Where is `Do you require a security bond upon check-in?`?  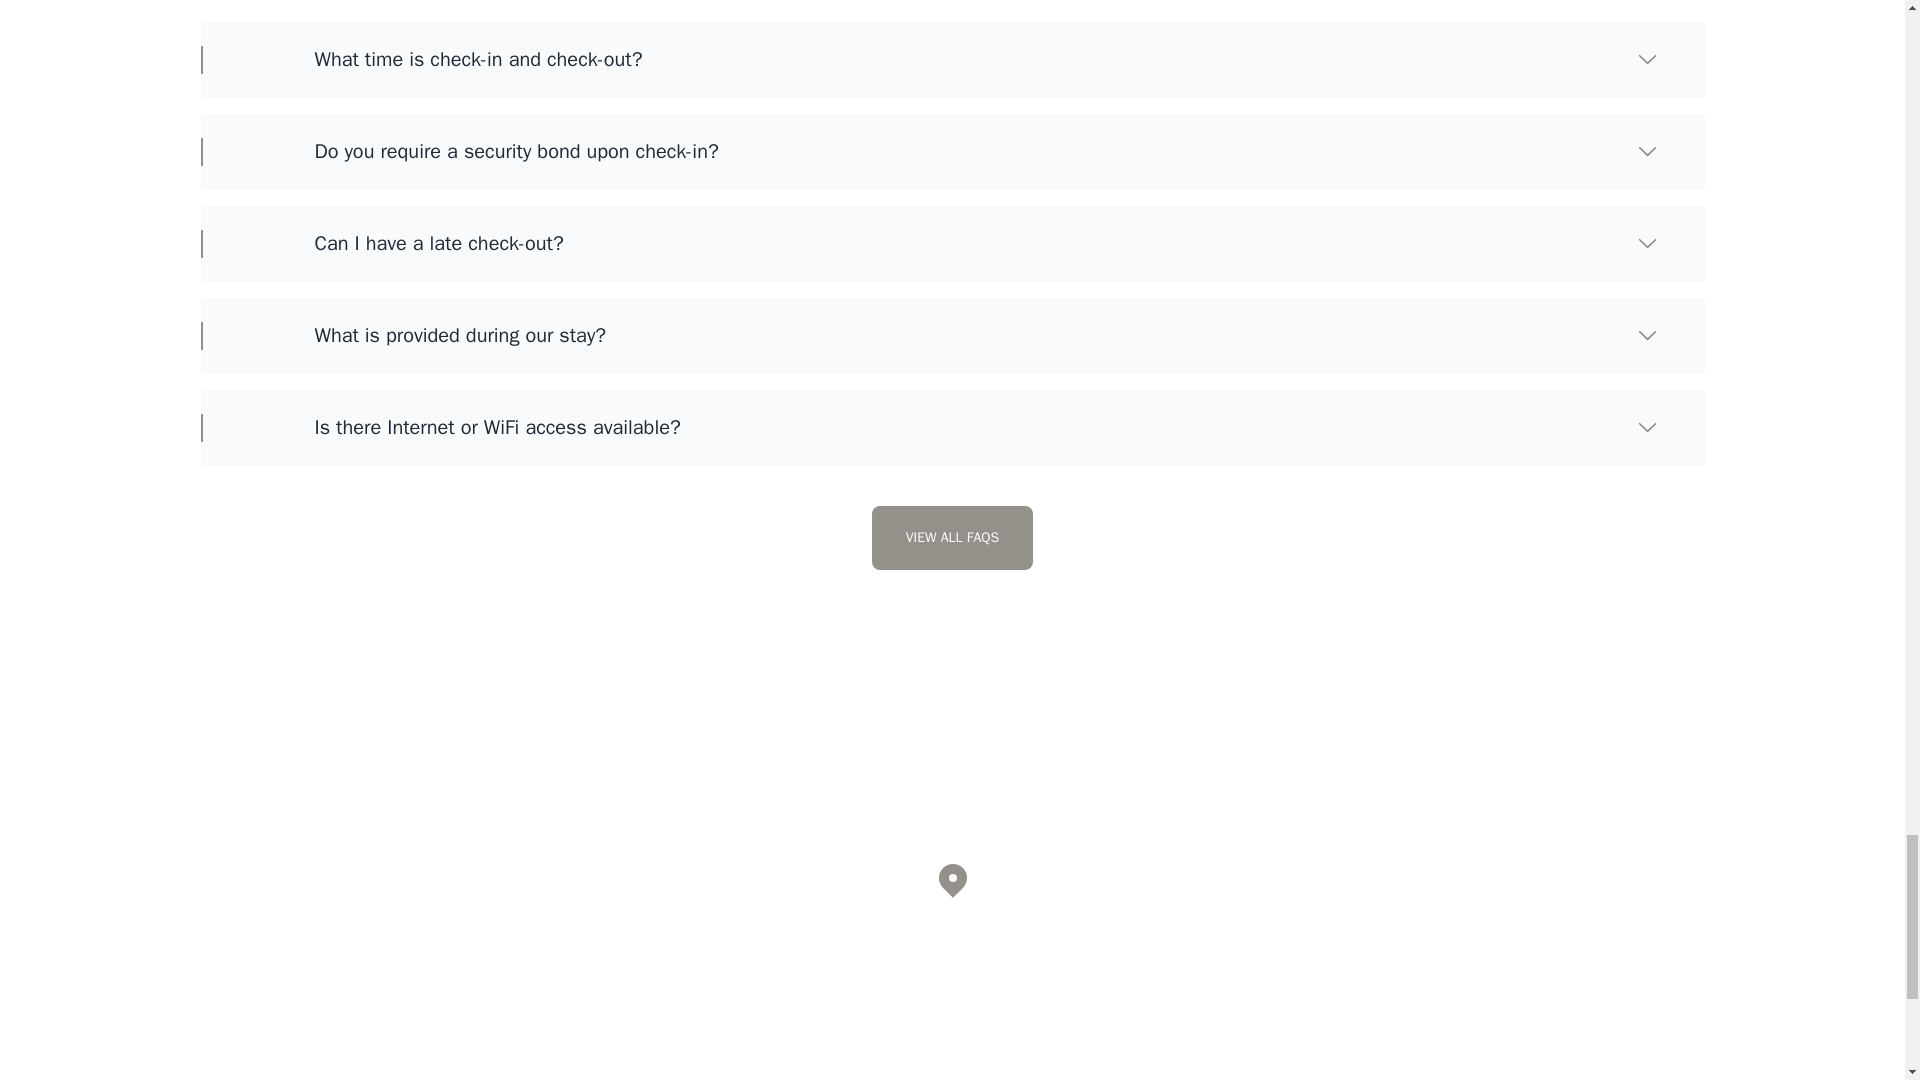
Do you require a security bond upon check-in? is located at coordinates (928, 152).